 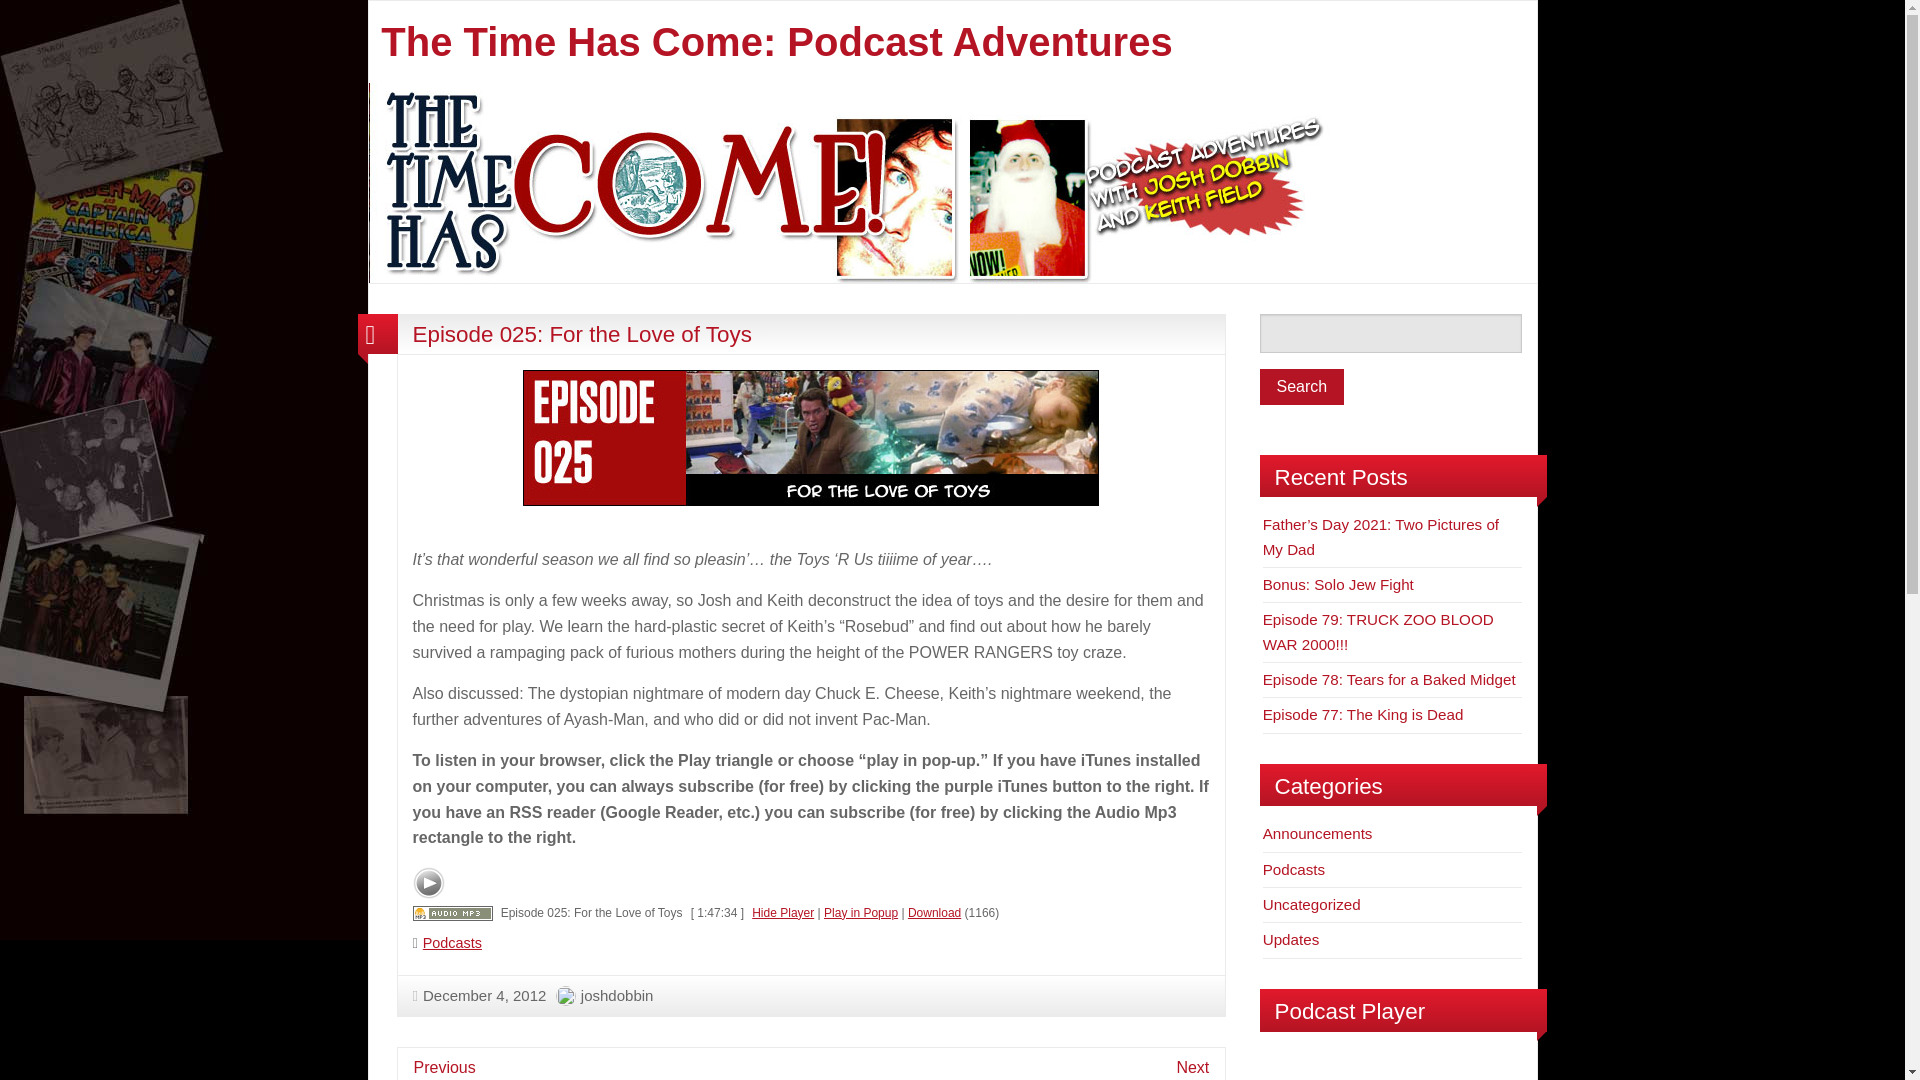 What do you see at coordinates (478, 994) in the screenshot?
I see `December 4, 2012` at bounding box center [478, 994].